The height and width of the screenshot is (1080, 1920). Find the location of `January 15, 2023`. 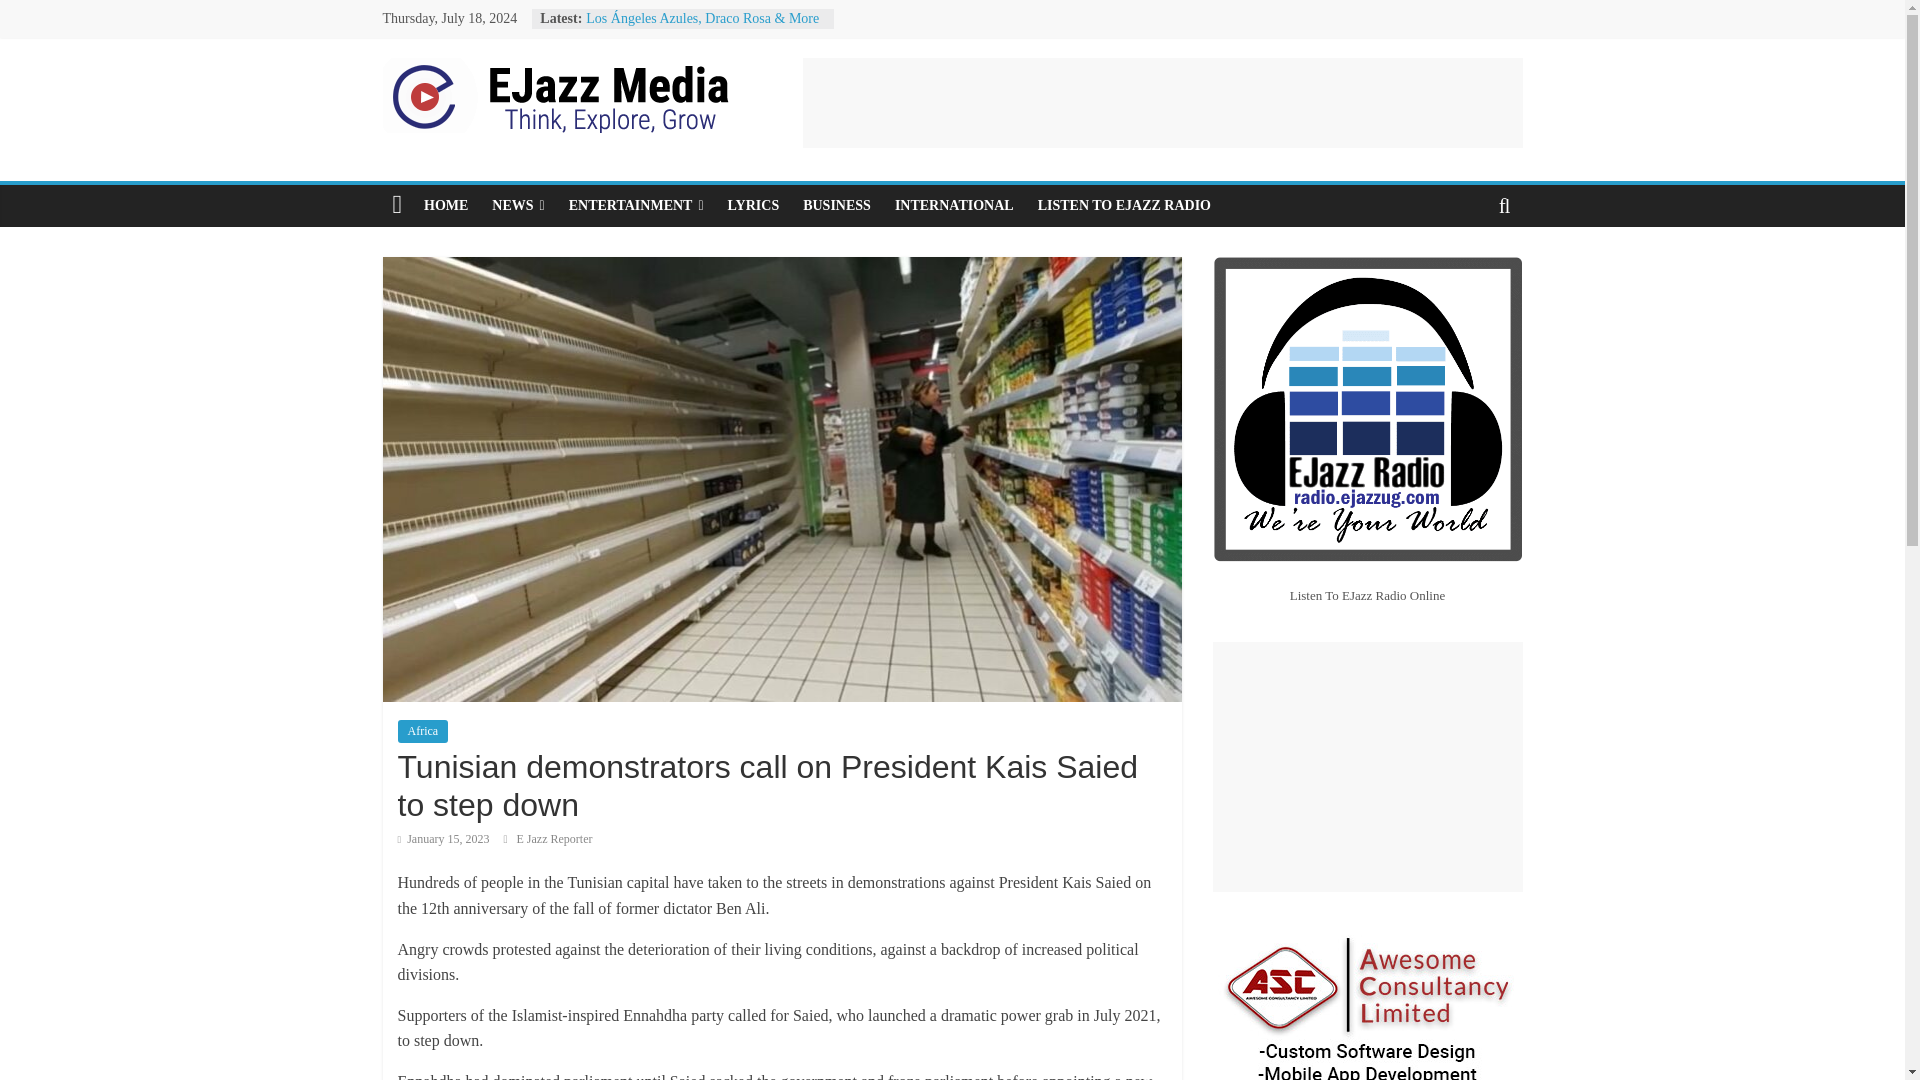

January 15, 2023 is located at coordinates (443, 838).